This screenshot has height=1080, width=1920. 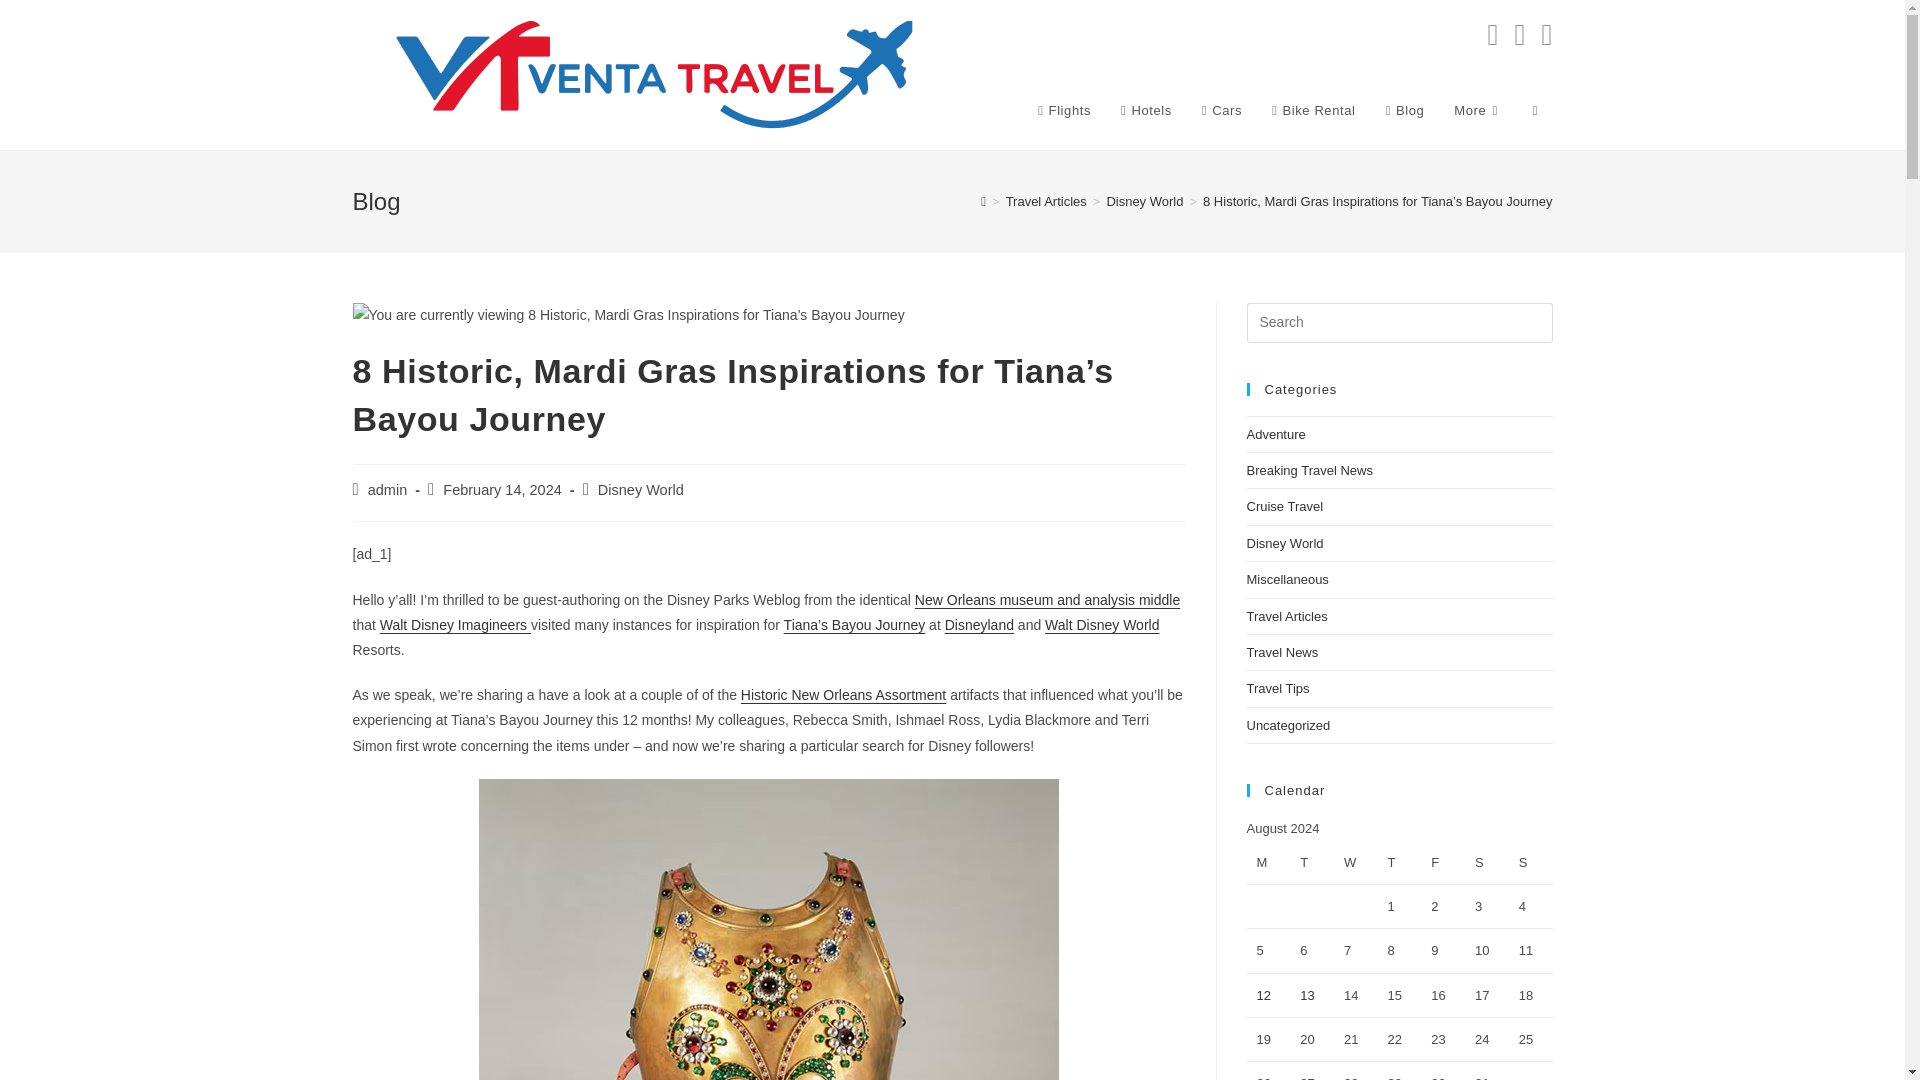 What do you see at coordinates (1314, 110) in the screenshot?
I see `Bike Rental` at bounding box center [1314, 110].